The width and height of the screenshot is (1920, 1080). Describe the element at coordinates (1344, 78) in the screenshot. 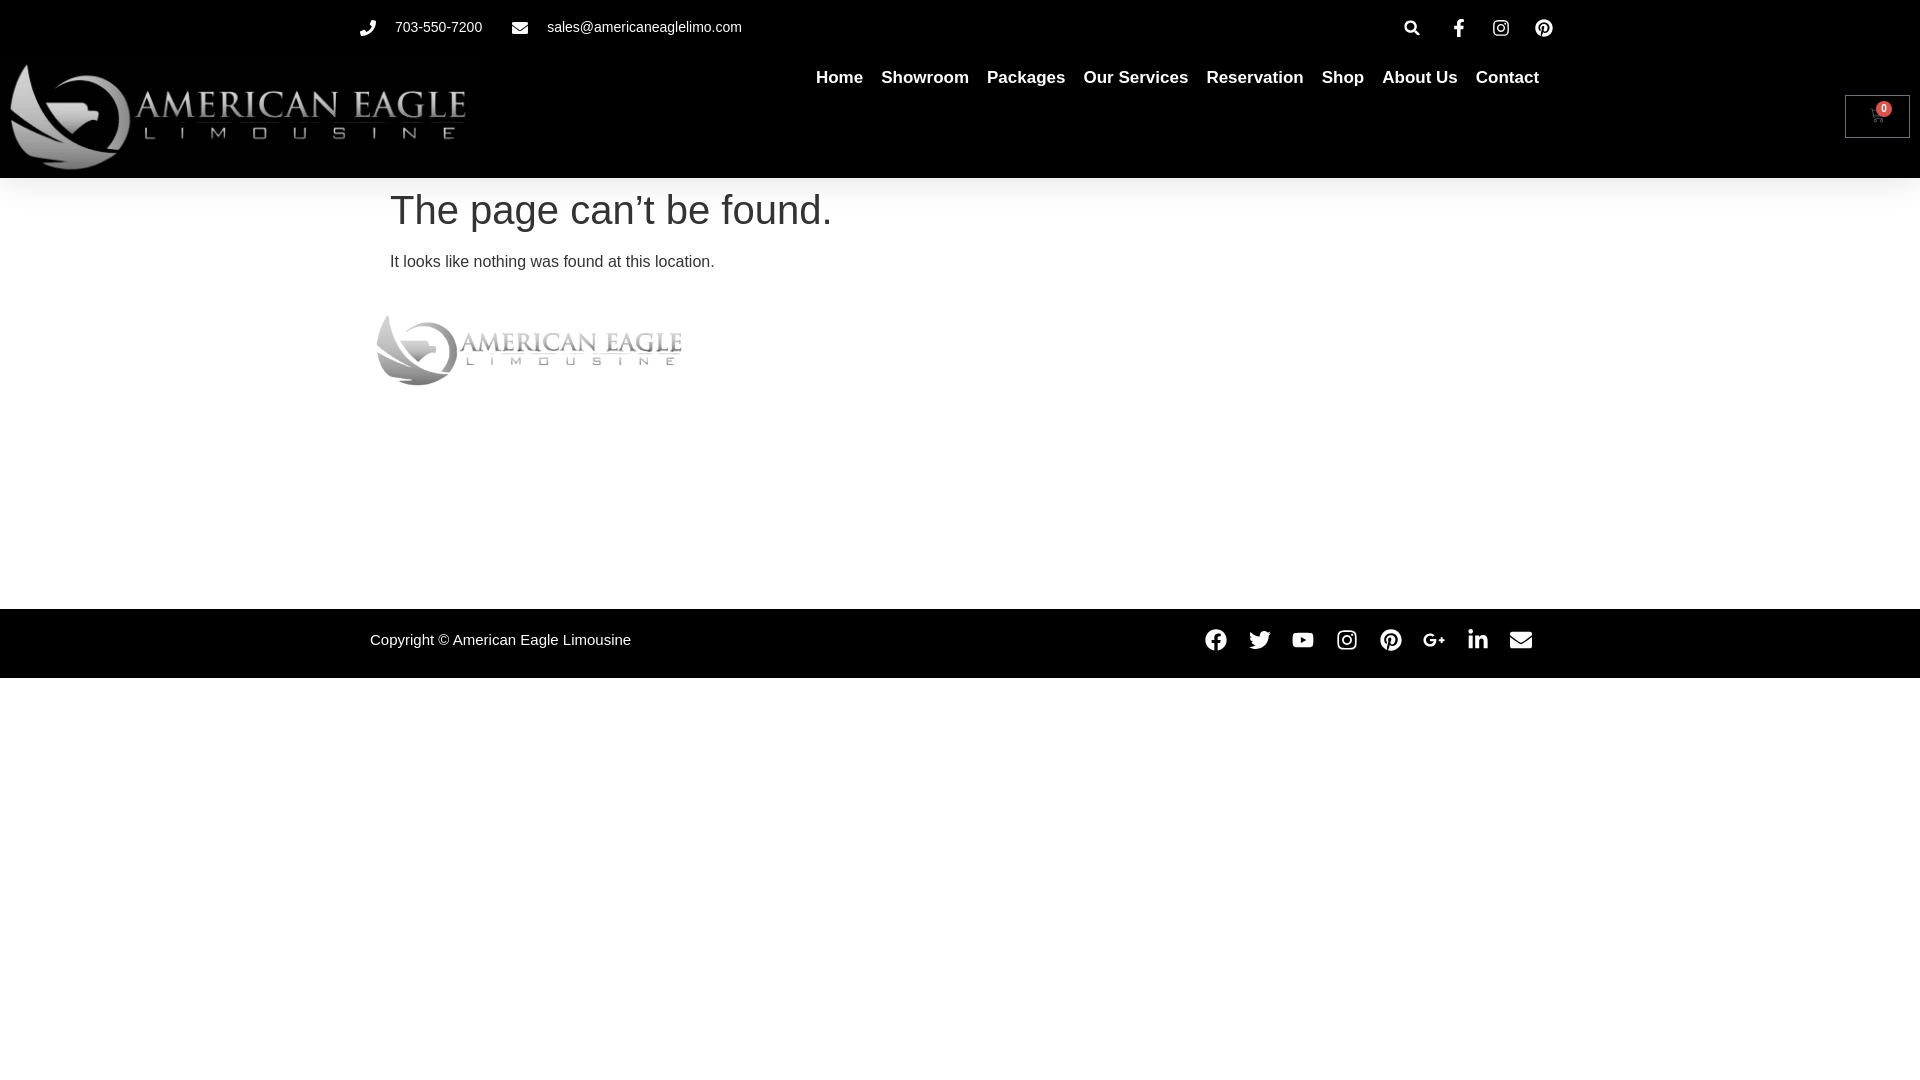

I see `Shop` at that location.